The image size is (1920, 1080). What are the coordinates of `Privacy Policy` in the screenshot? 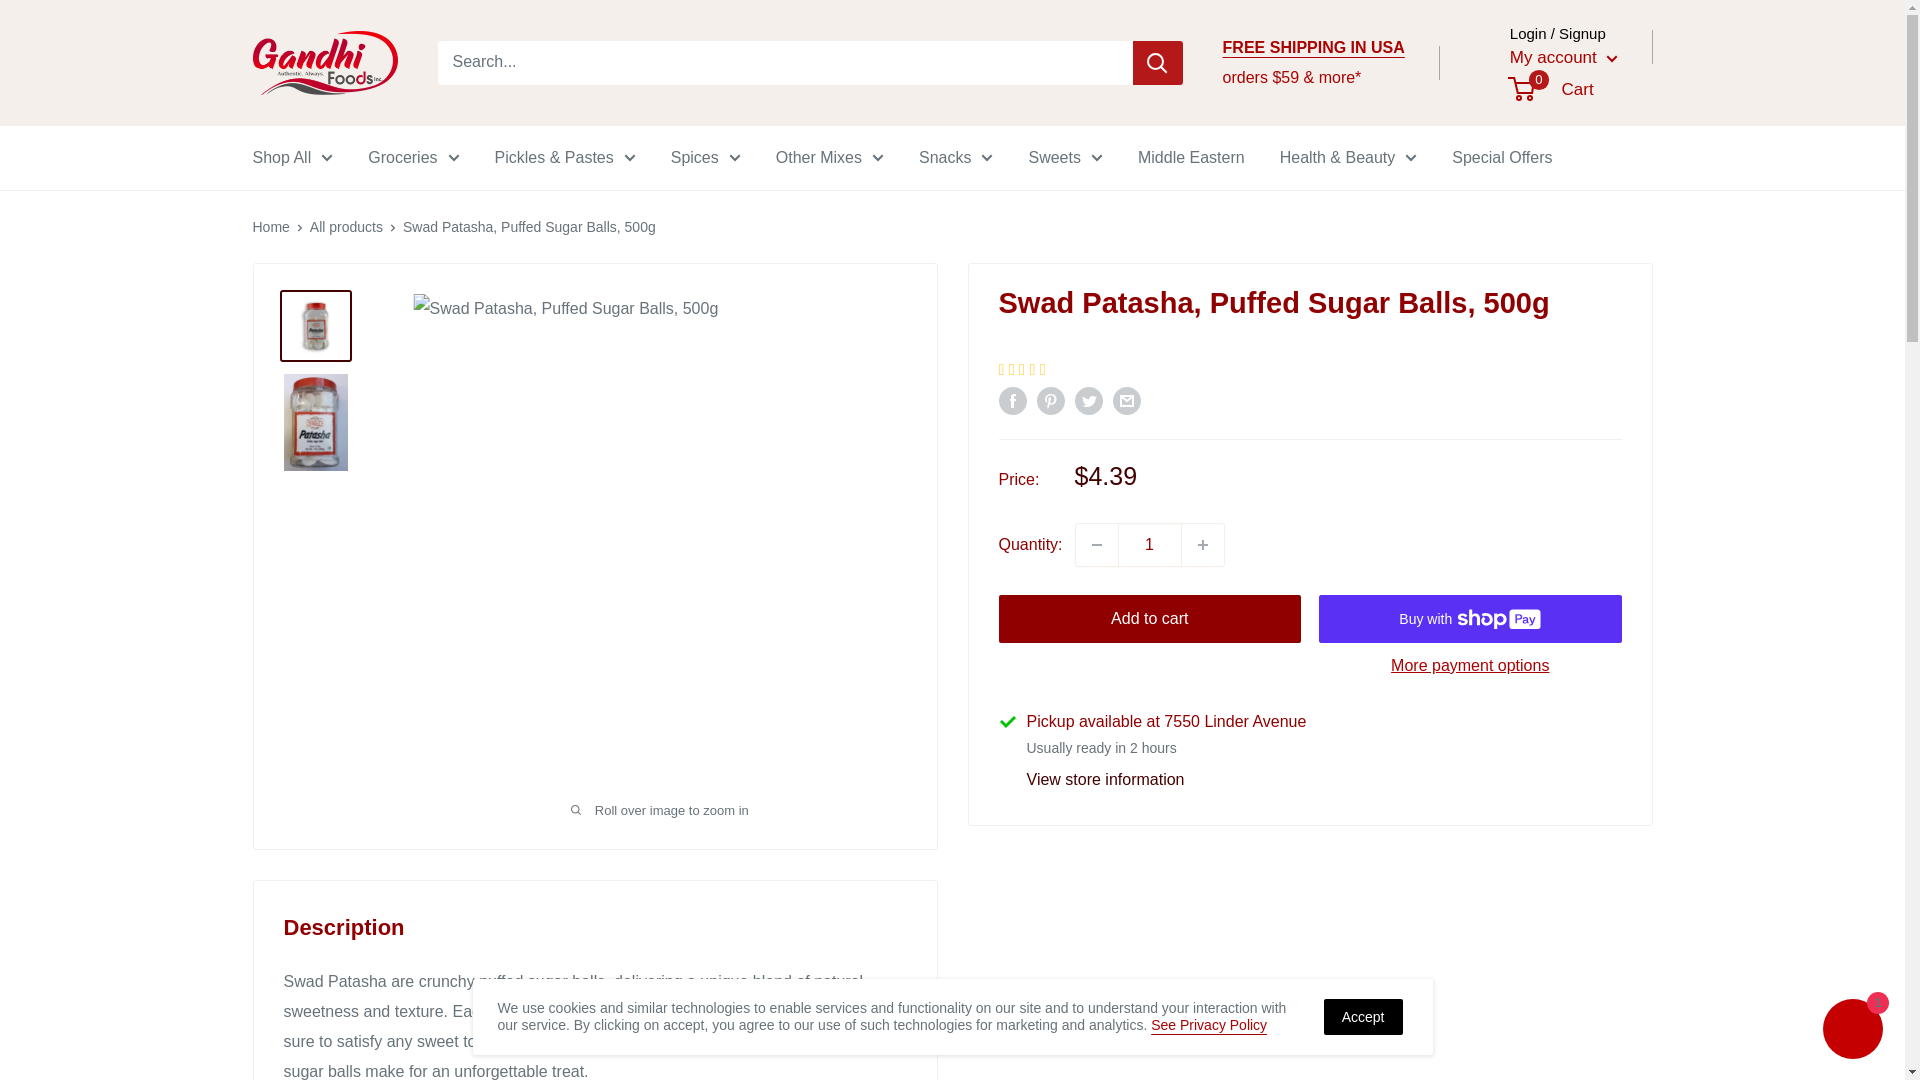 It's located at (1208, 1024).